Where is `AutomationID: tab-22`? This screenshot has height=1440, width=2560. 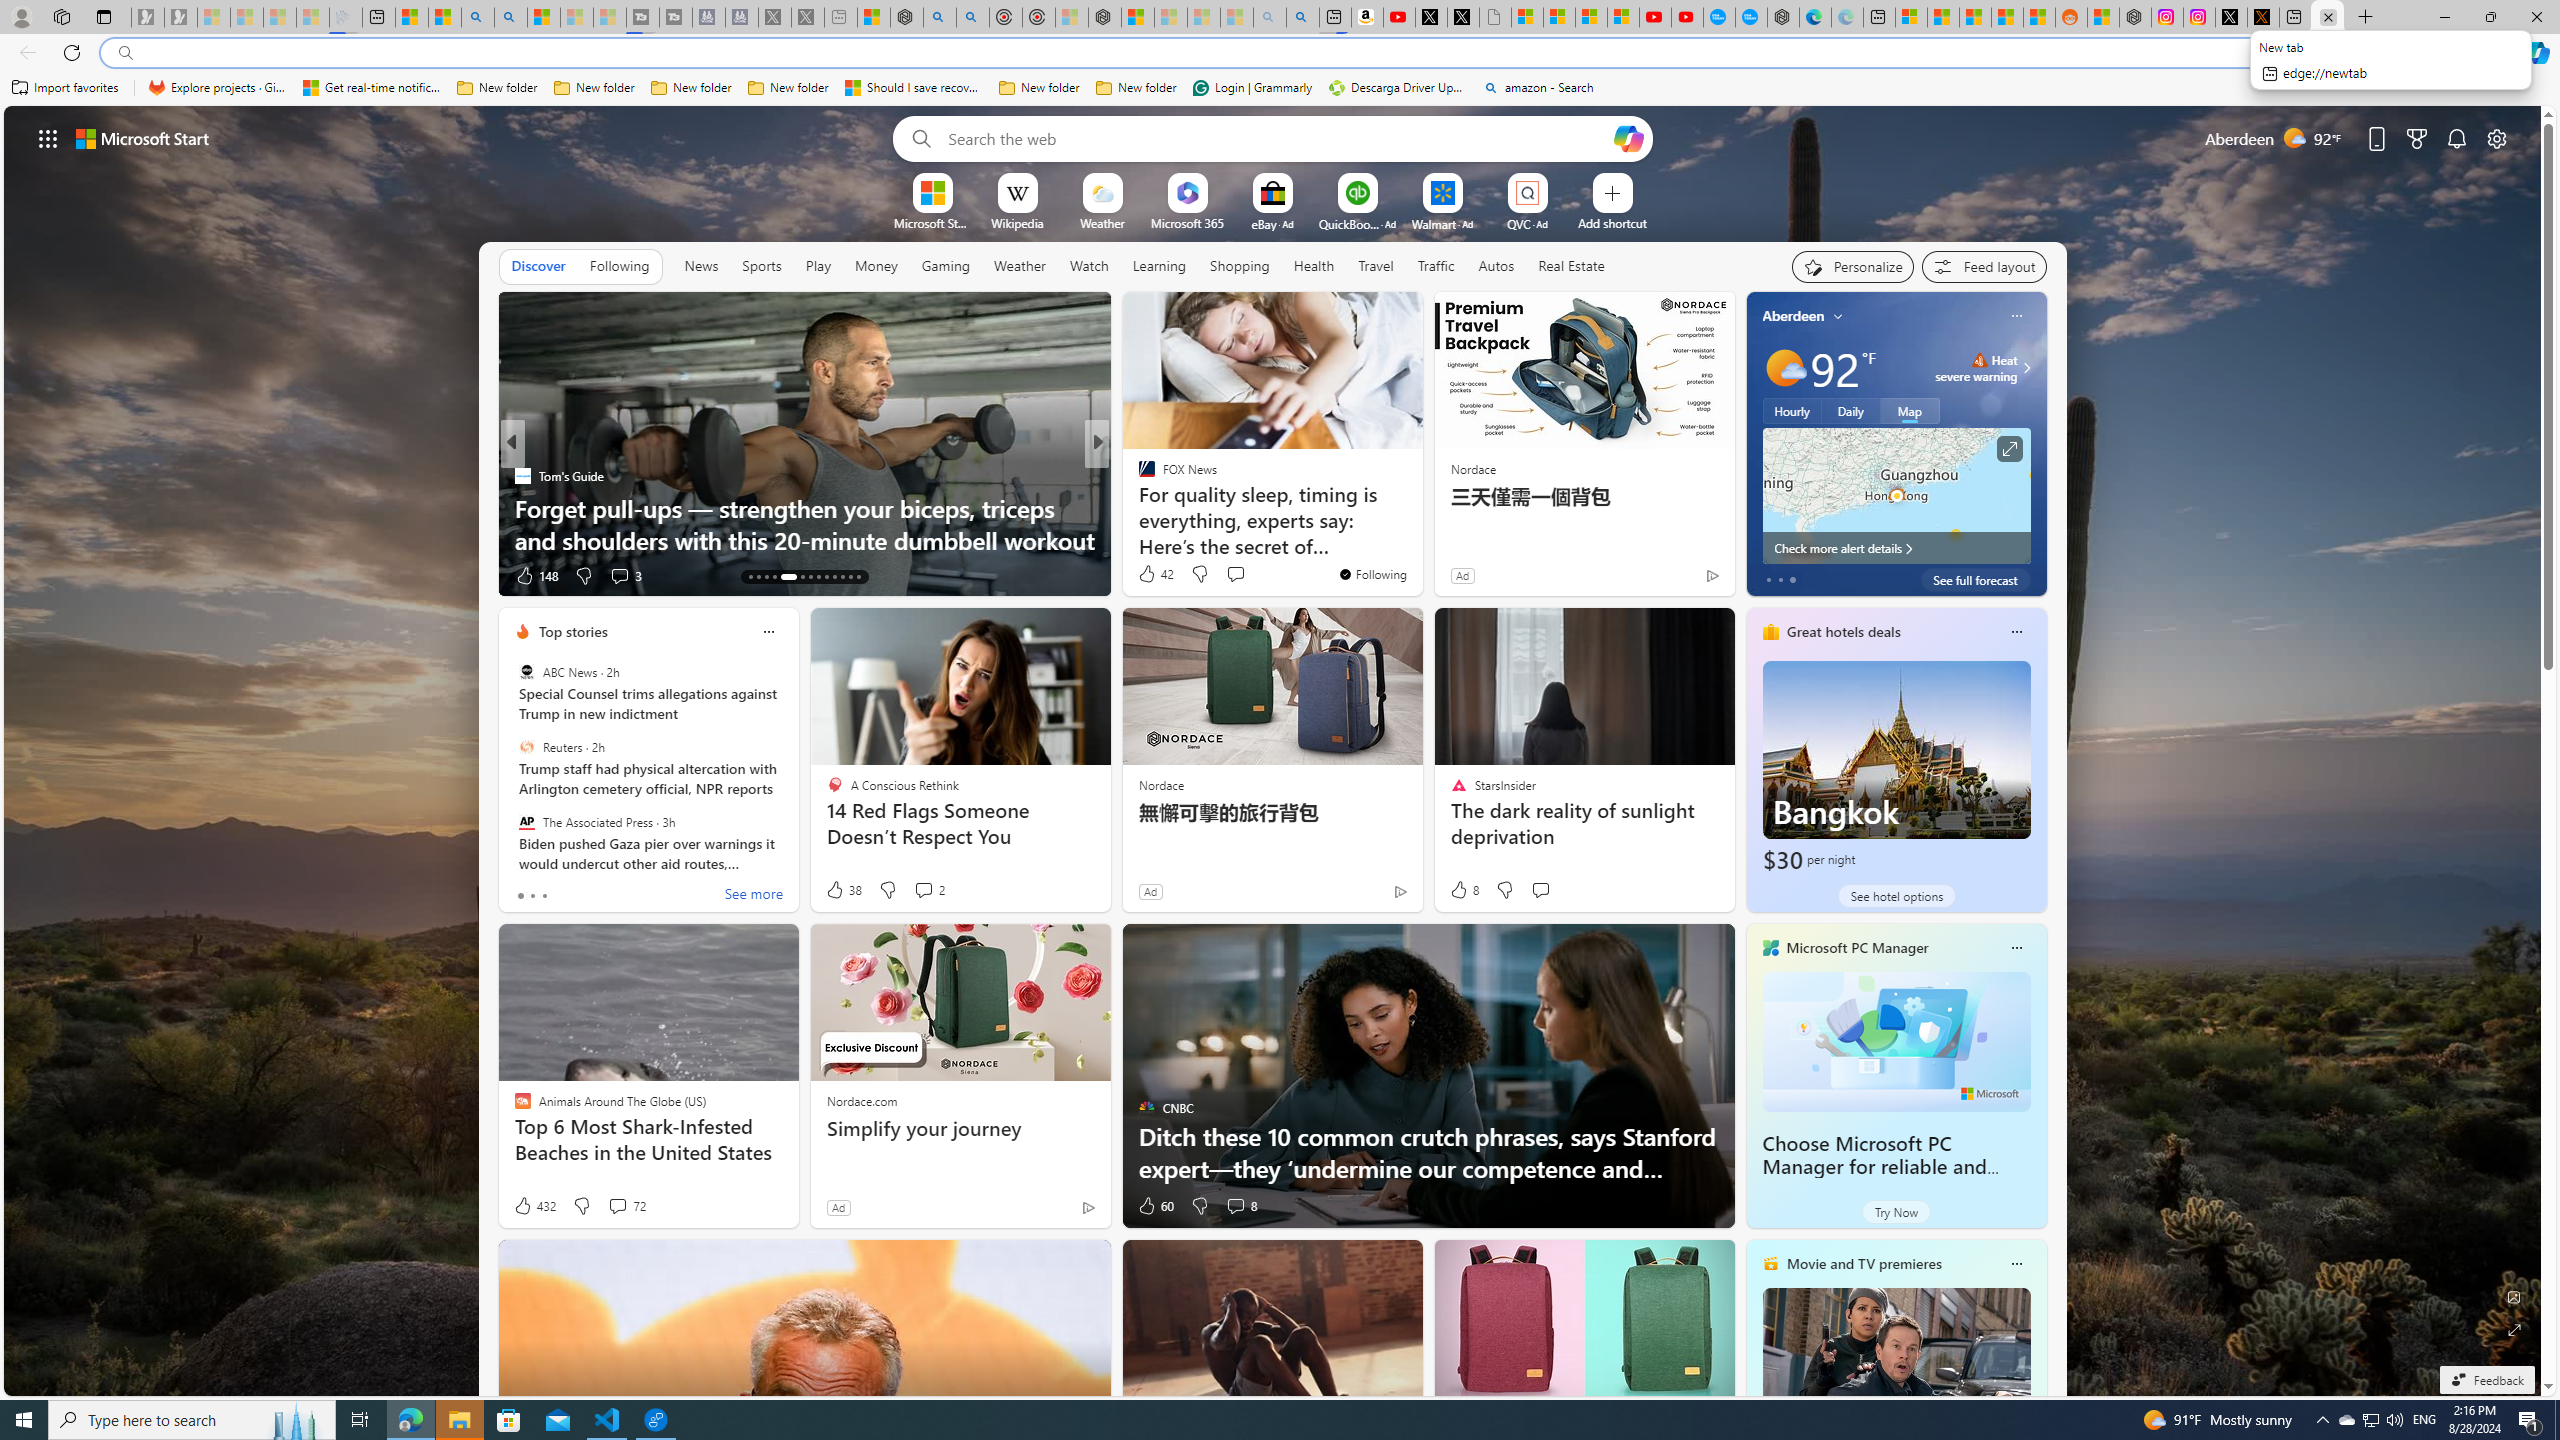 AutomationID: tab-22 is located at coordinates (834, 577).